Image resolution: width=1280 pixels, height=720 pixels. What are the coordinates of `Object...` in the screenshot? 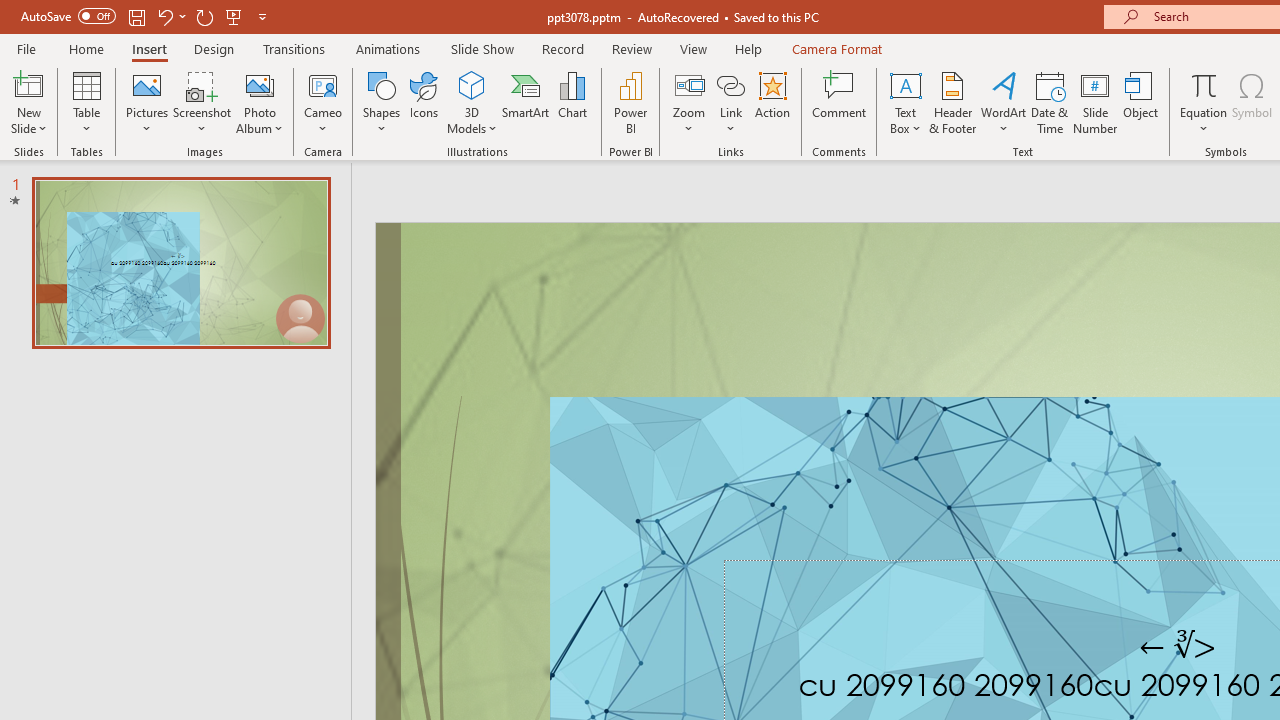 It's located at (1141, 102).